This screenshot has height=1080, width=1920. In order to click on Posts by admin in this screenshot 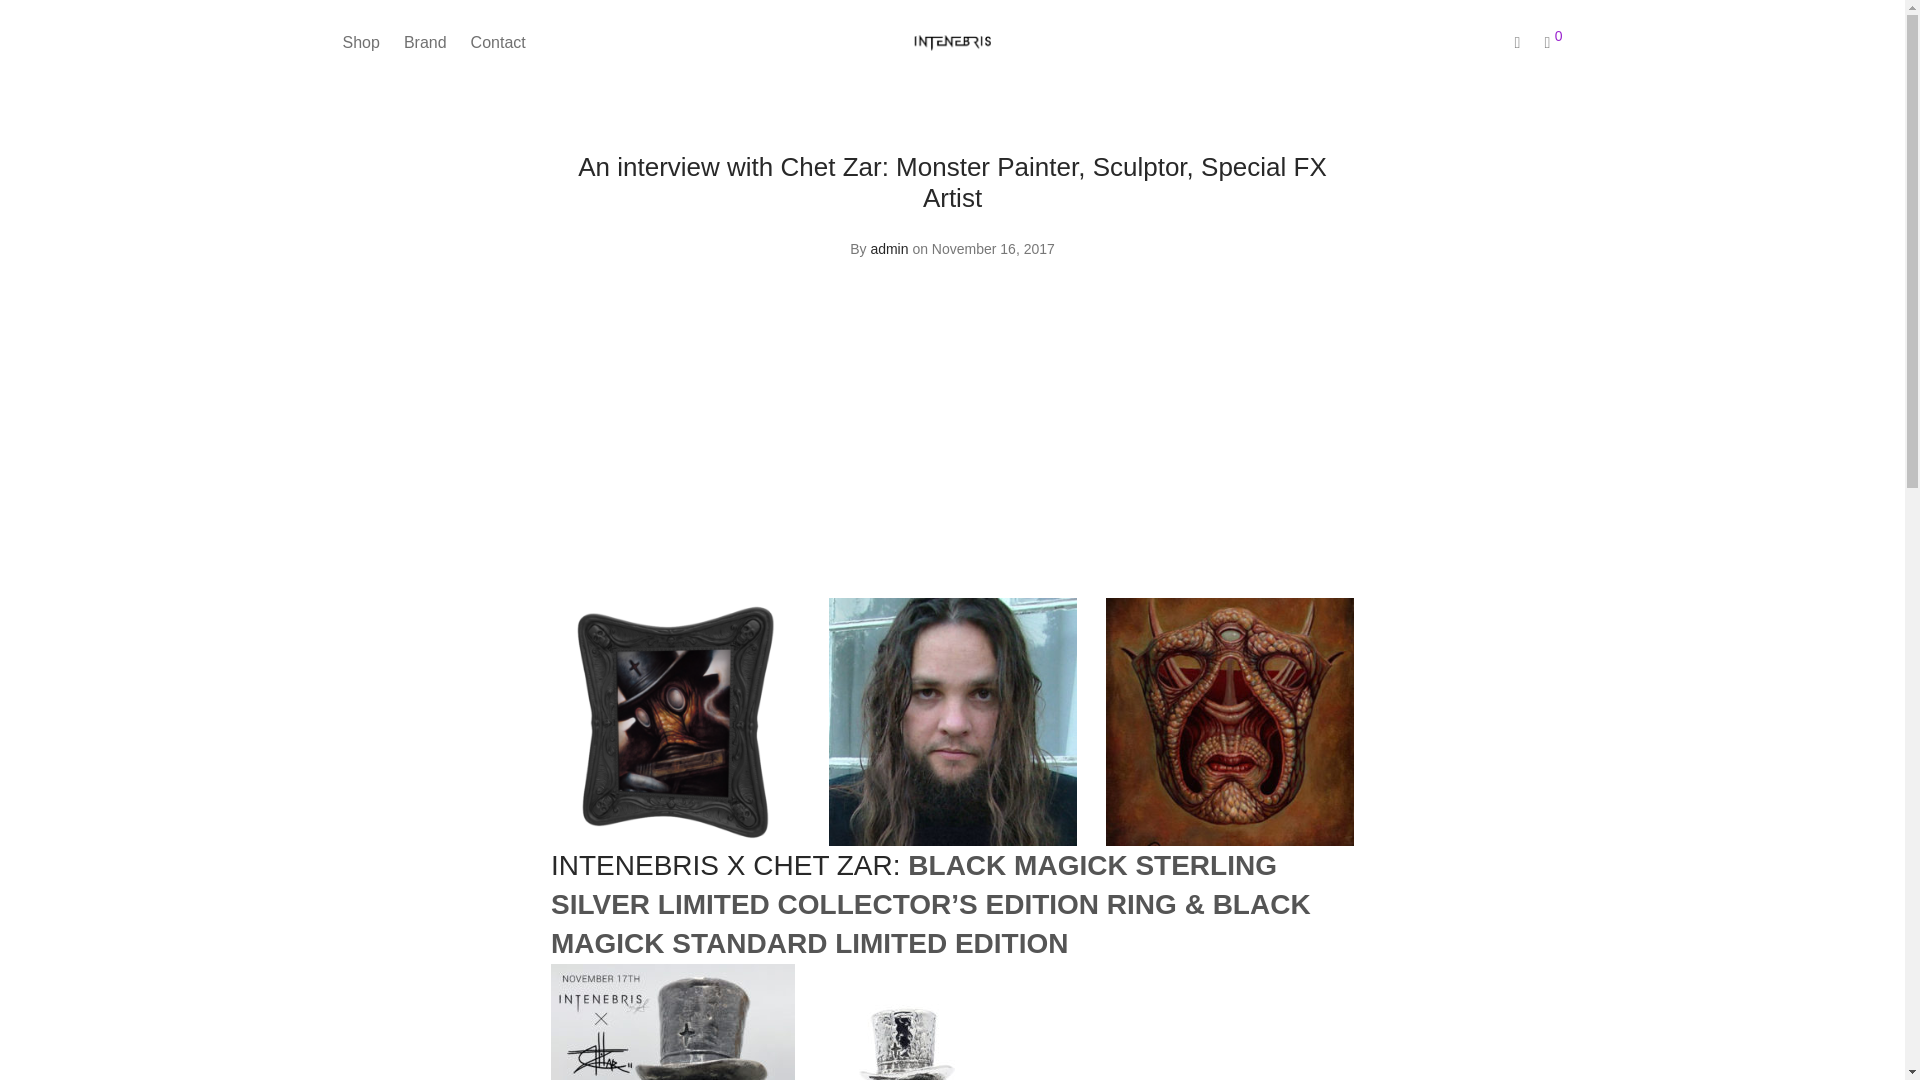, I will do `click(888, 248)`.